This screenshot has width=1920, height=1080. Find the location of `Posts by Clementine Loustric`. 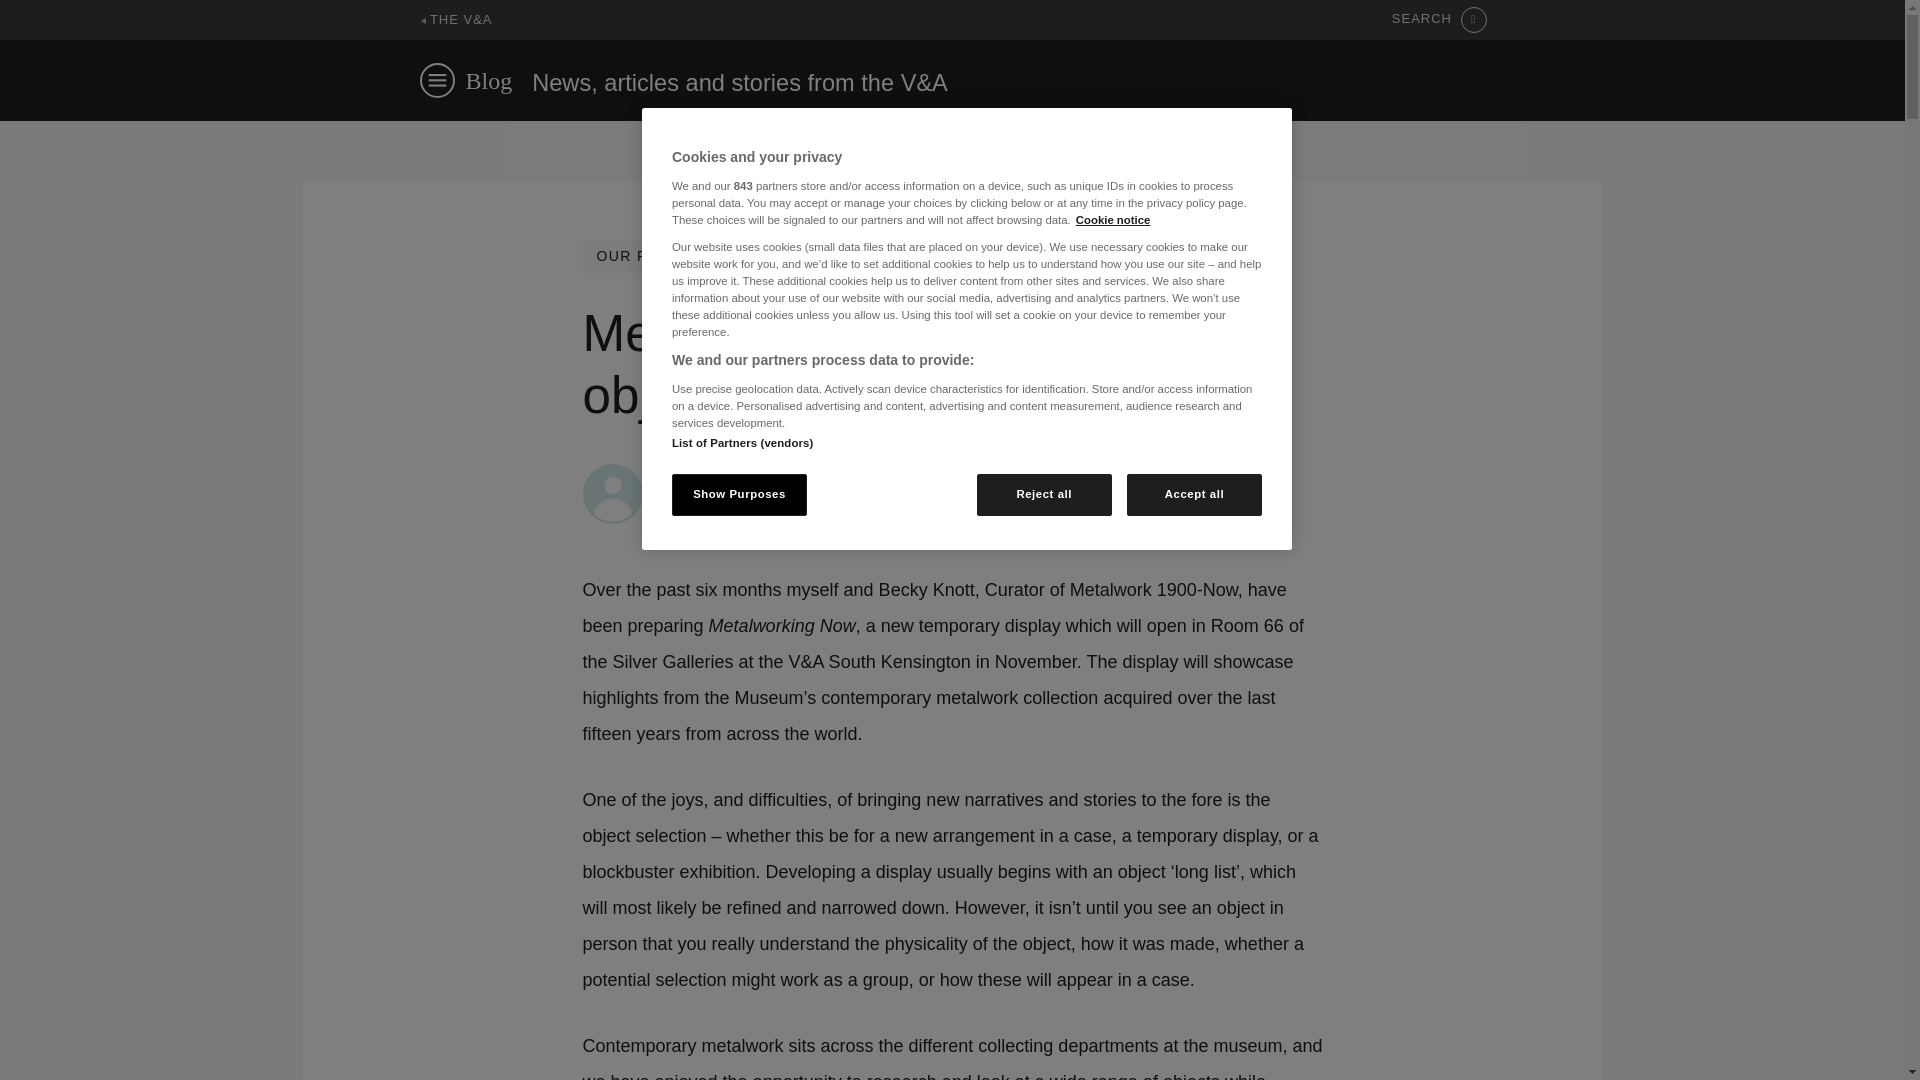

Posts by Clementine Loustric is located at coordinates (726, 474).